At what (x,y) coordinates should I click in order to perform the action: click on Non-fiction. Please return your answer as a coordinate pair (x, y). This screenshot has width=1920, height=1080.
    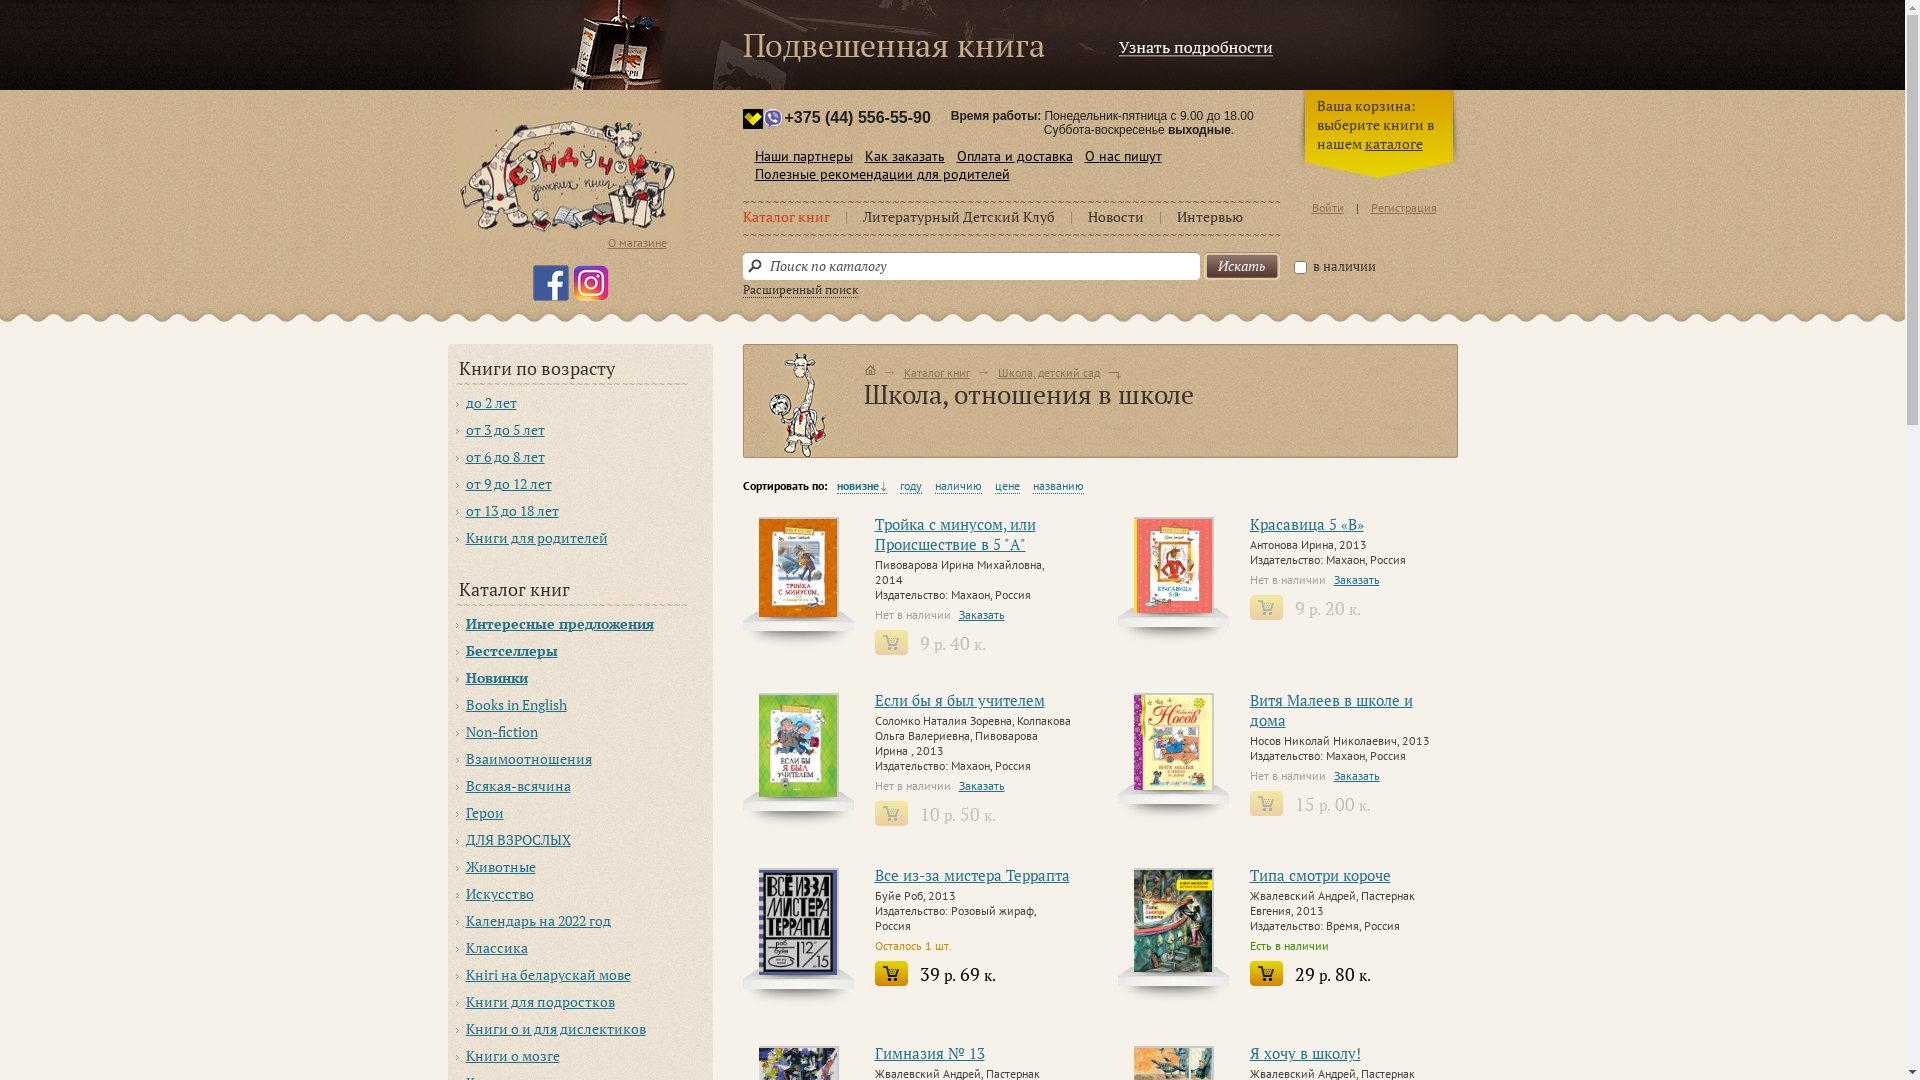
    Looking at the image, I should click on (579, 732).